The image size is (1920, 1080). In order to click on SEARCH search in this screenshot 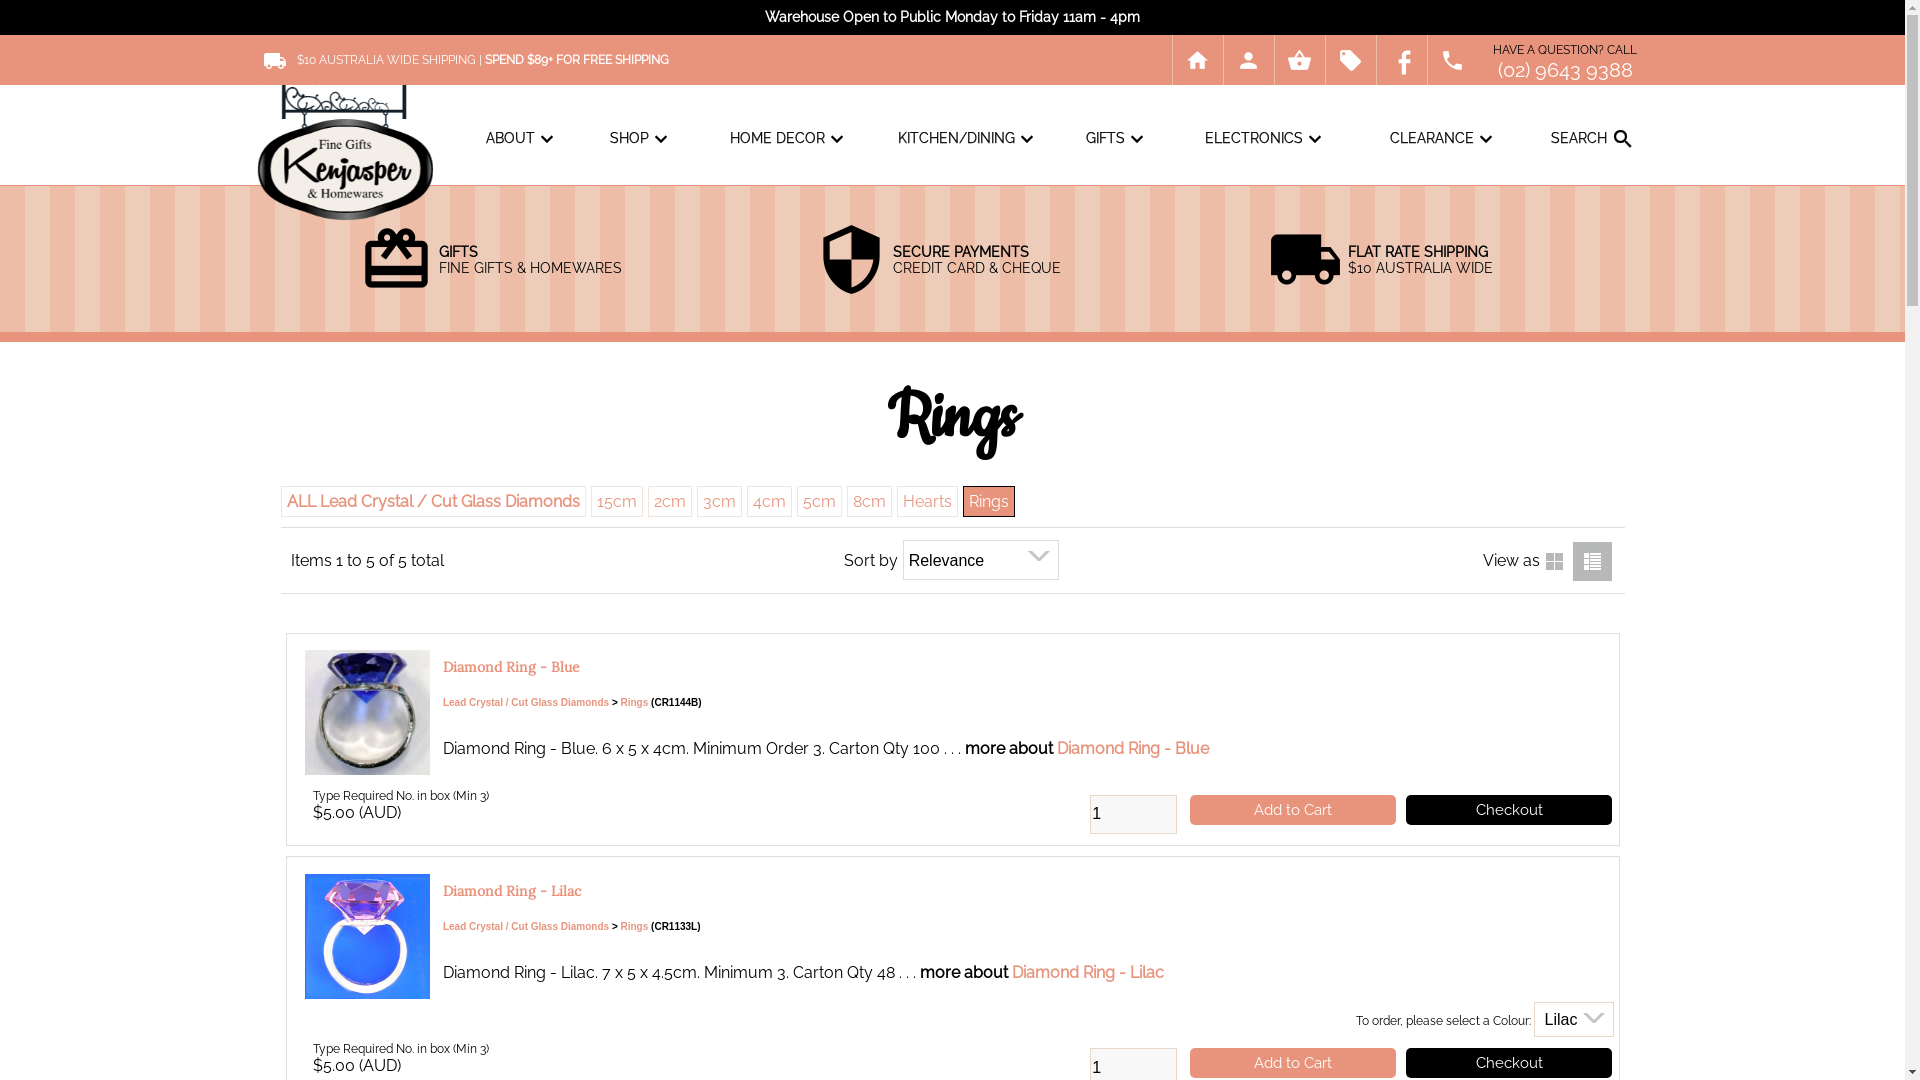, I will do `click(1594, 138)`.